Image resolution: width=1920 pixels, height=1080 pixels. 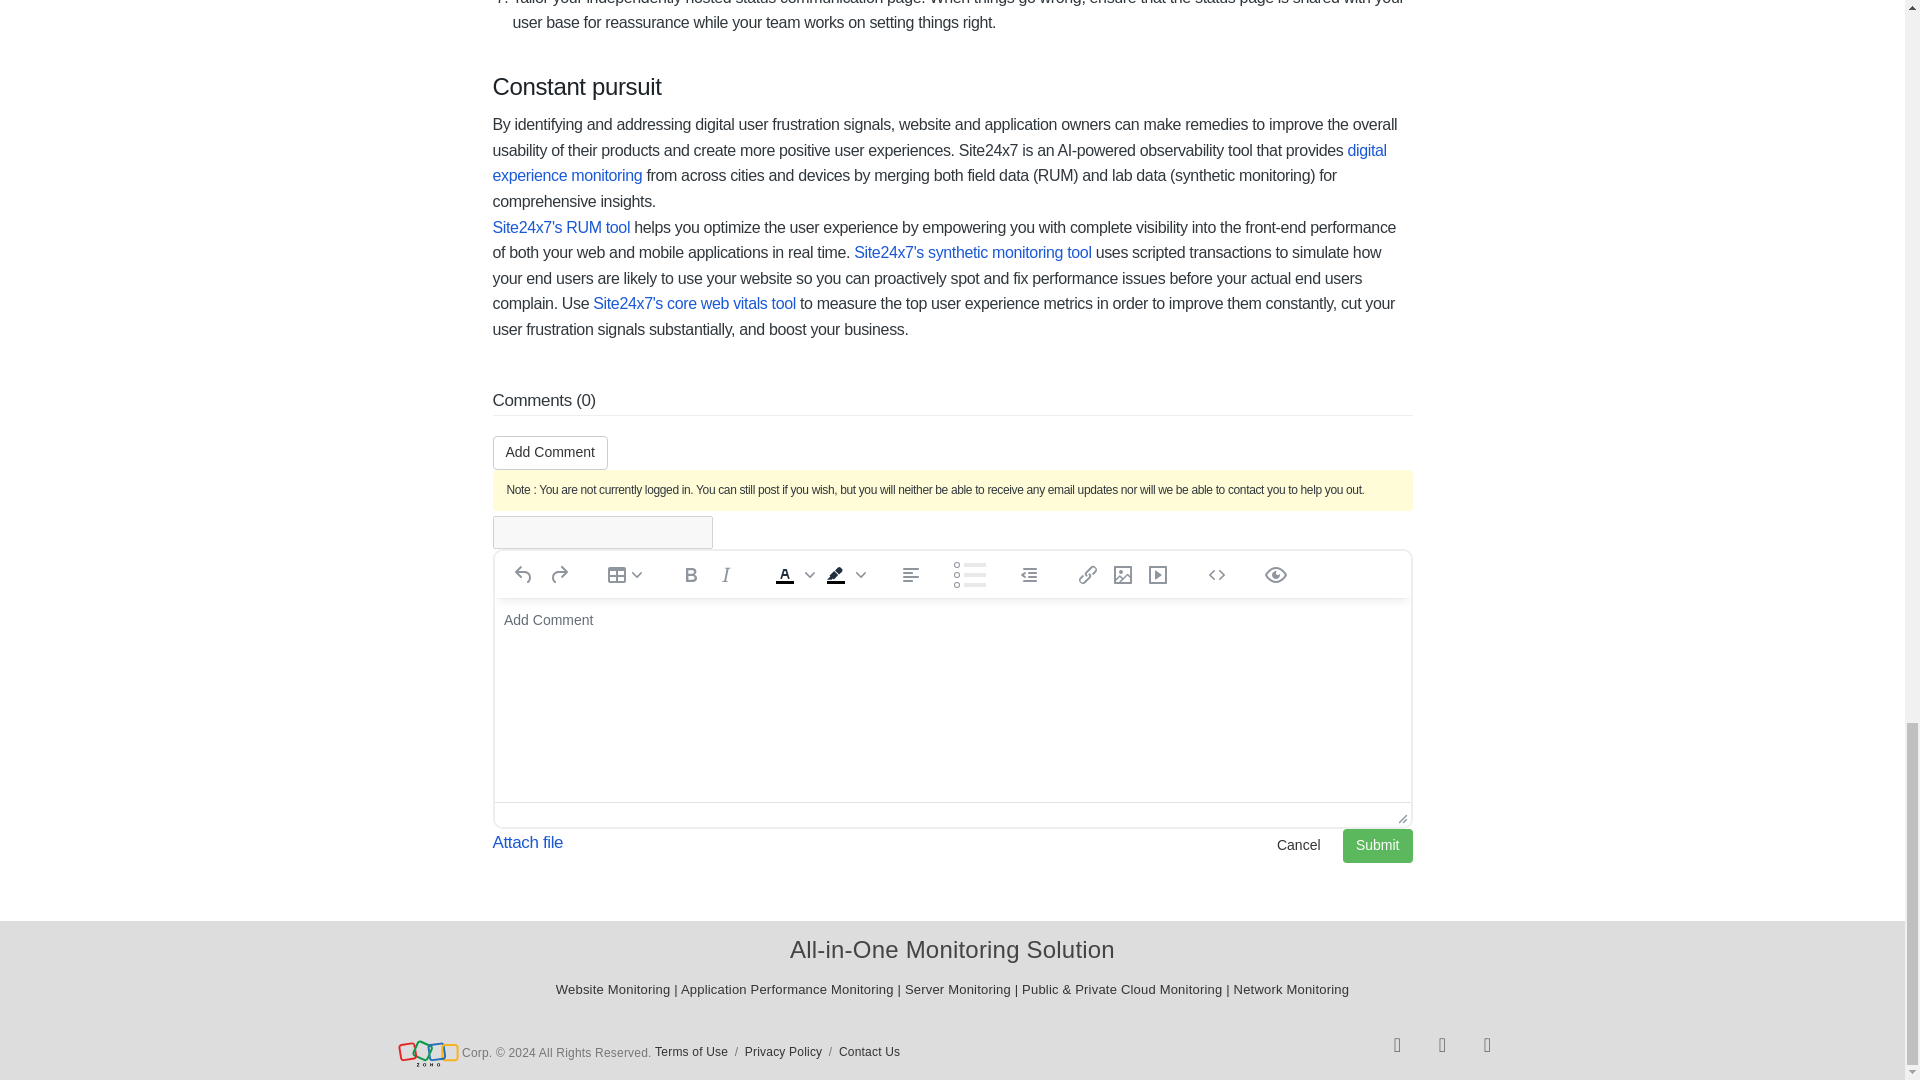 I want to click on Submit, so click(x=1378, y=846).